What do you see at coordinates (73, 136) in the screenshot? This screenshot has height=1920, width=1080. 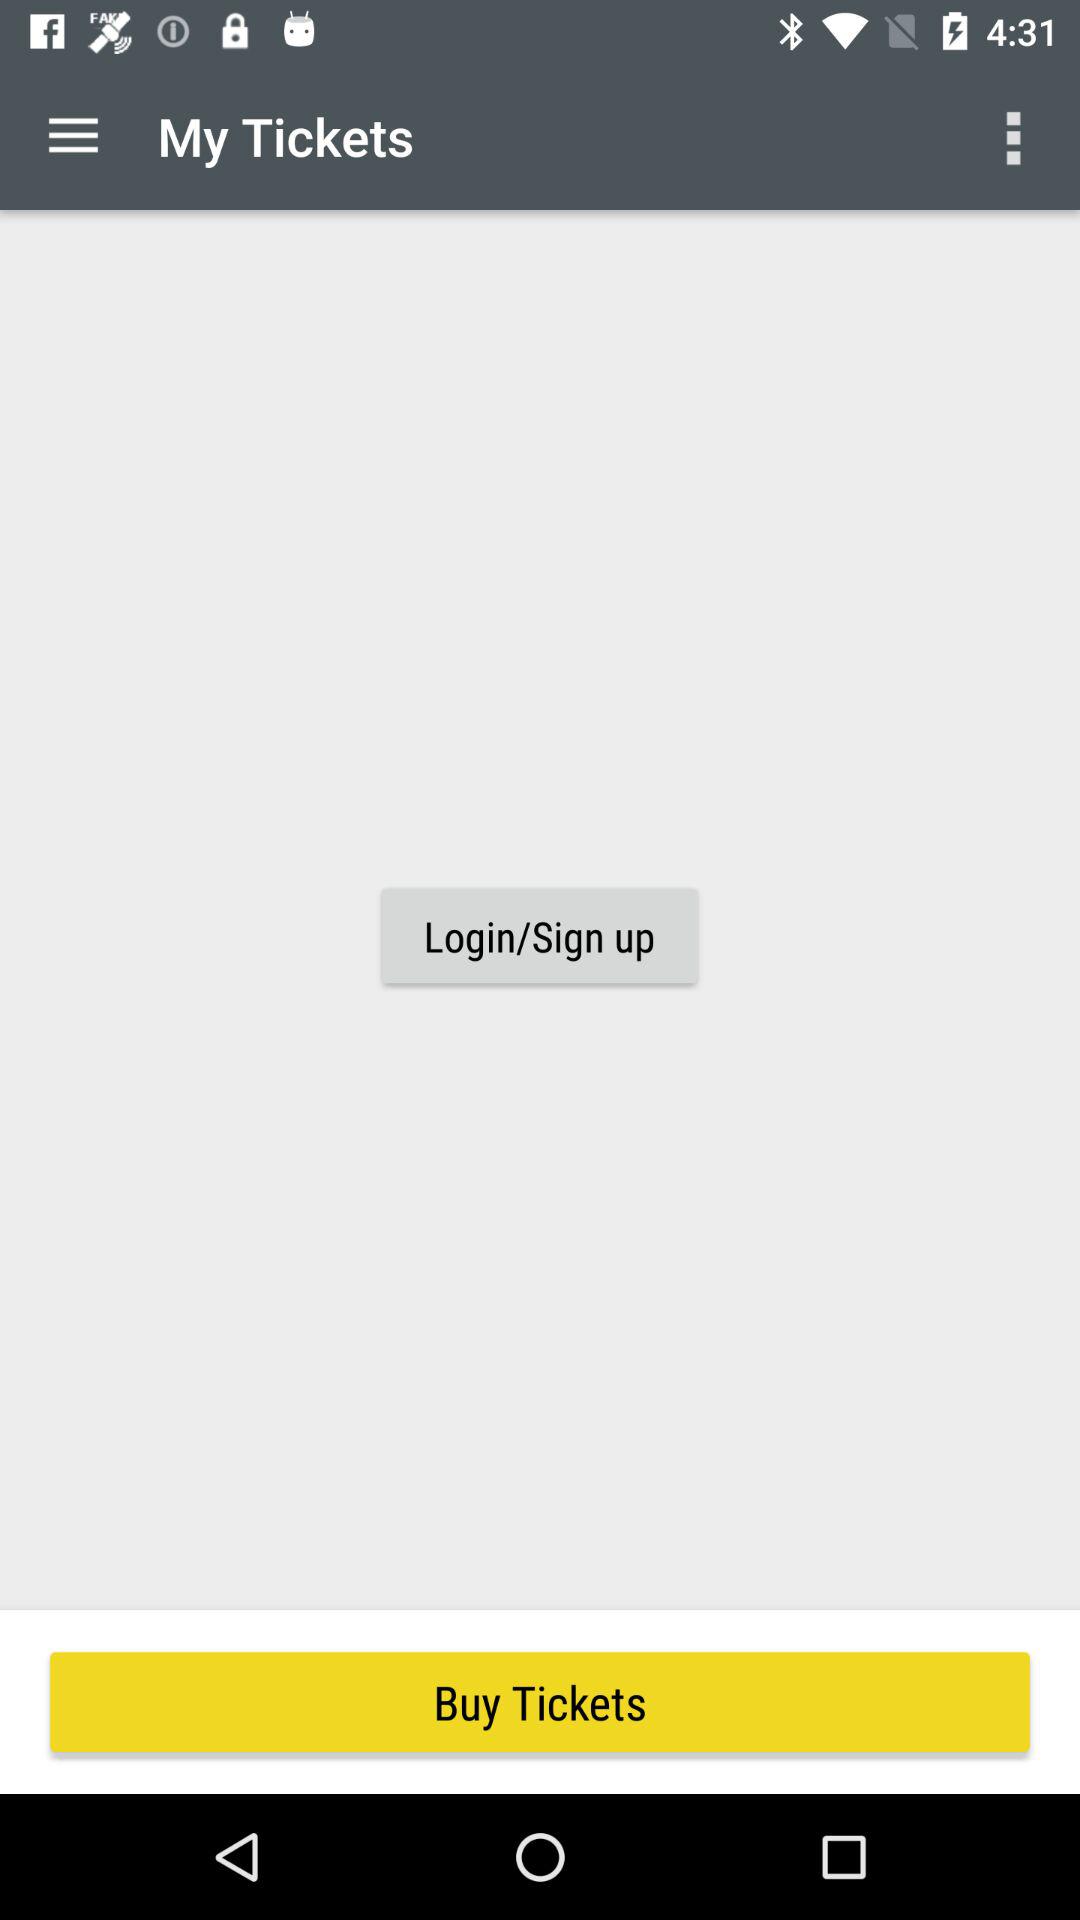 I see `press item to the left of my tickets item` at bounding box center [73, 136].